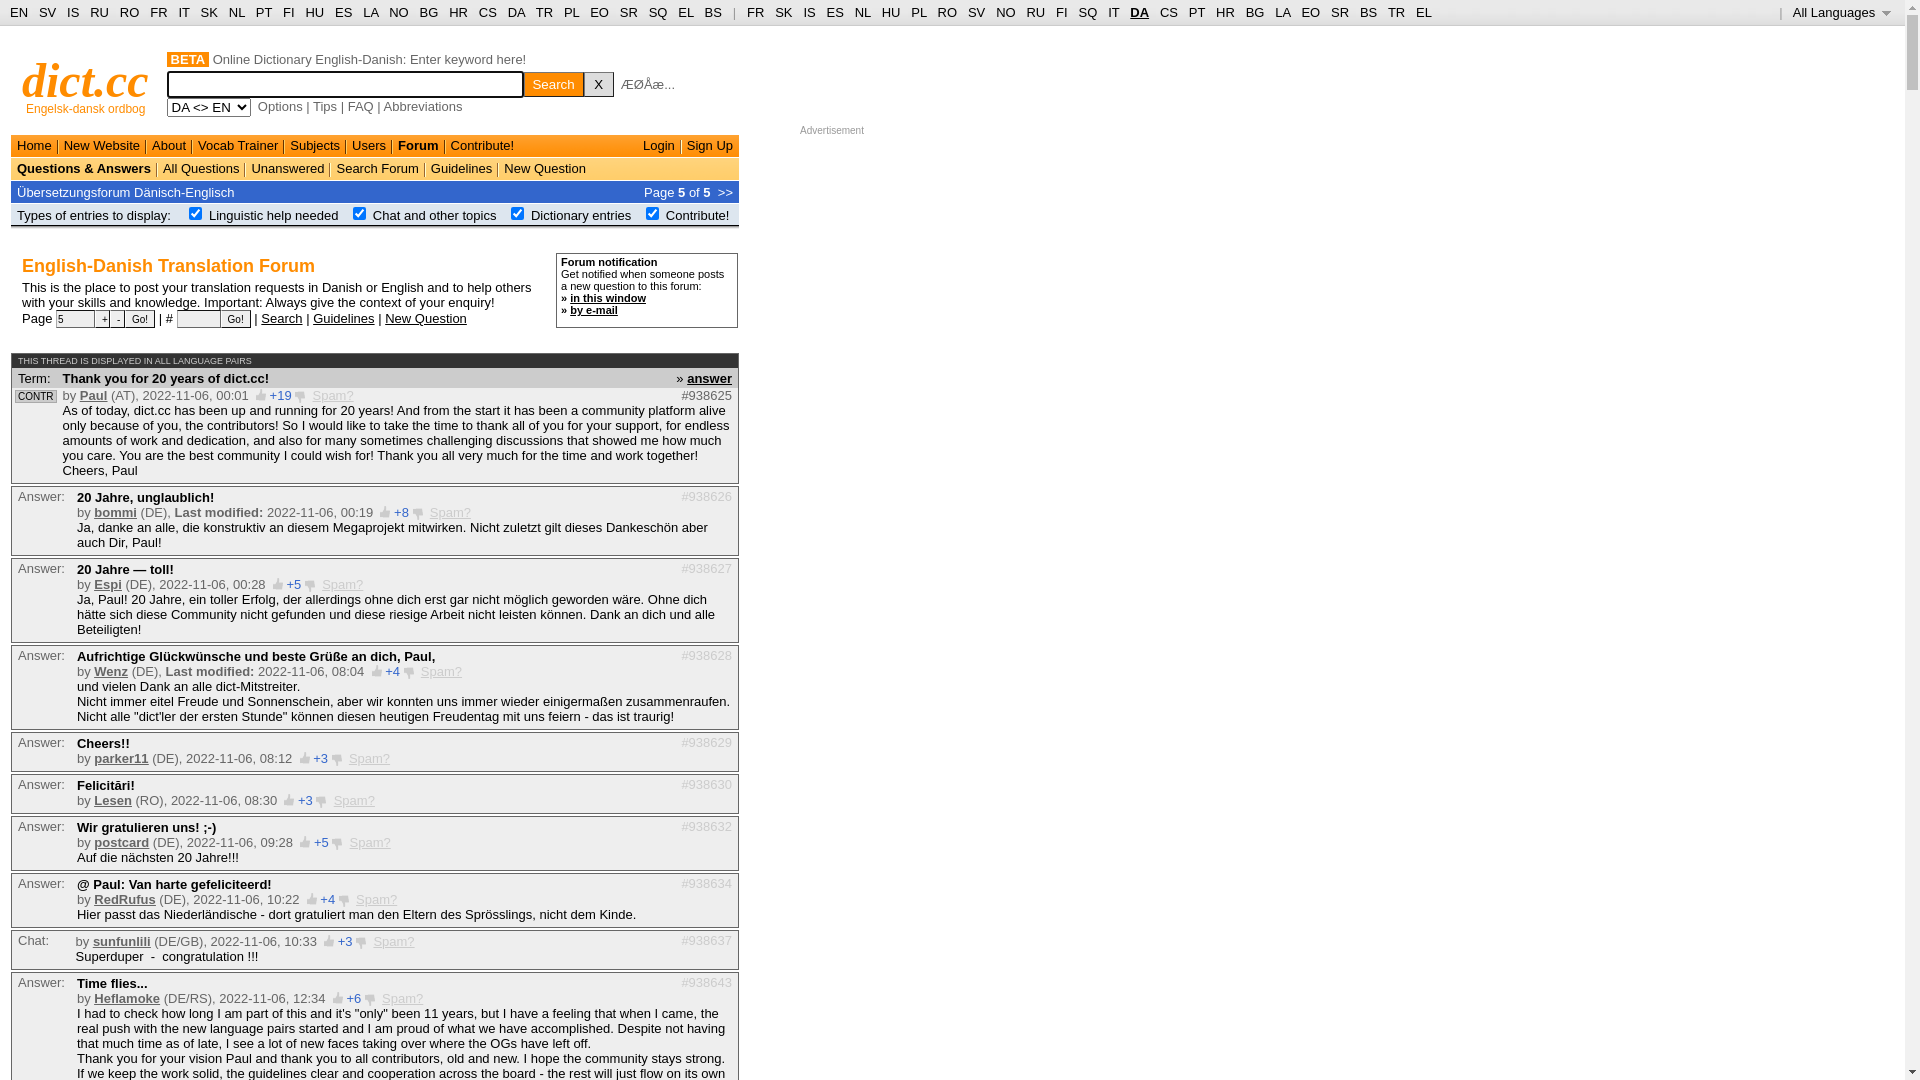  I want to click on HR, so click(458, 12).